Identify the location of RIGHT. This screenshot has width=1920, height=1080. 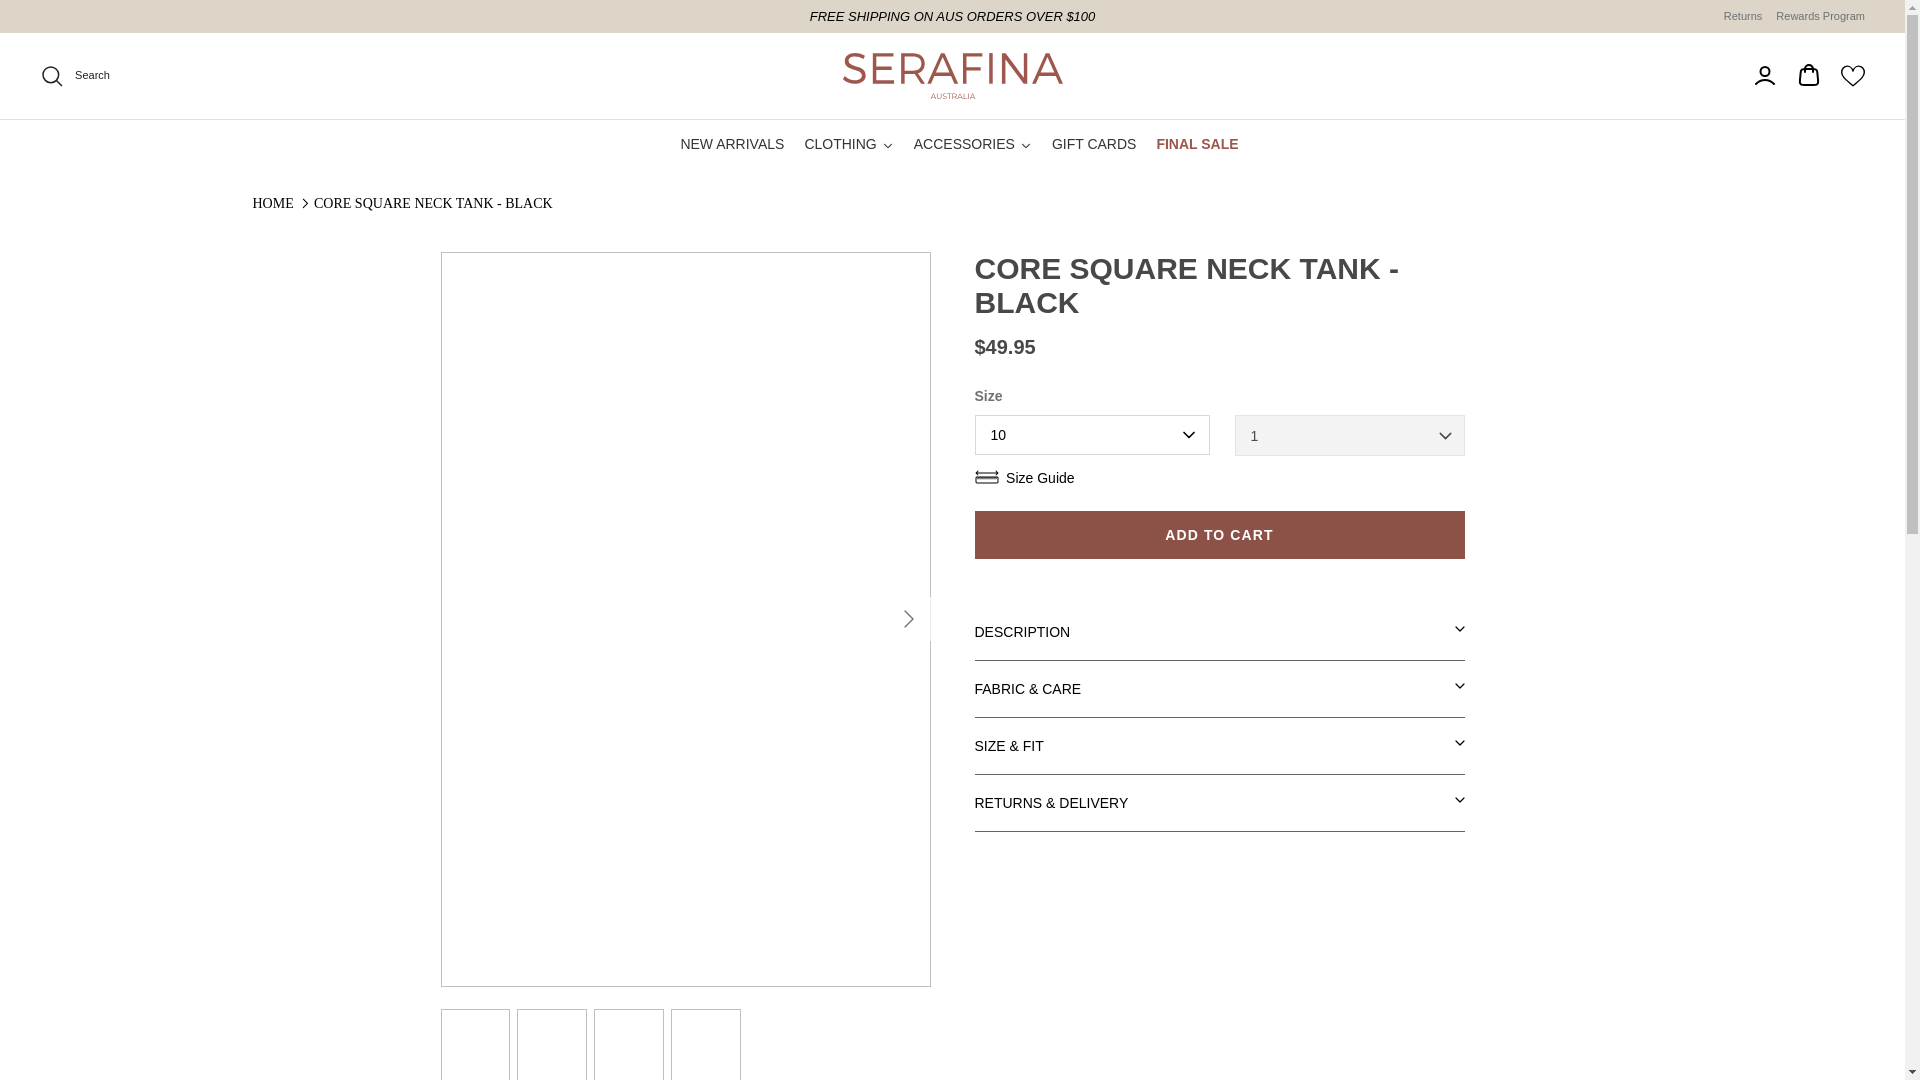
(908, 618).